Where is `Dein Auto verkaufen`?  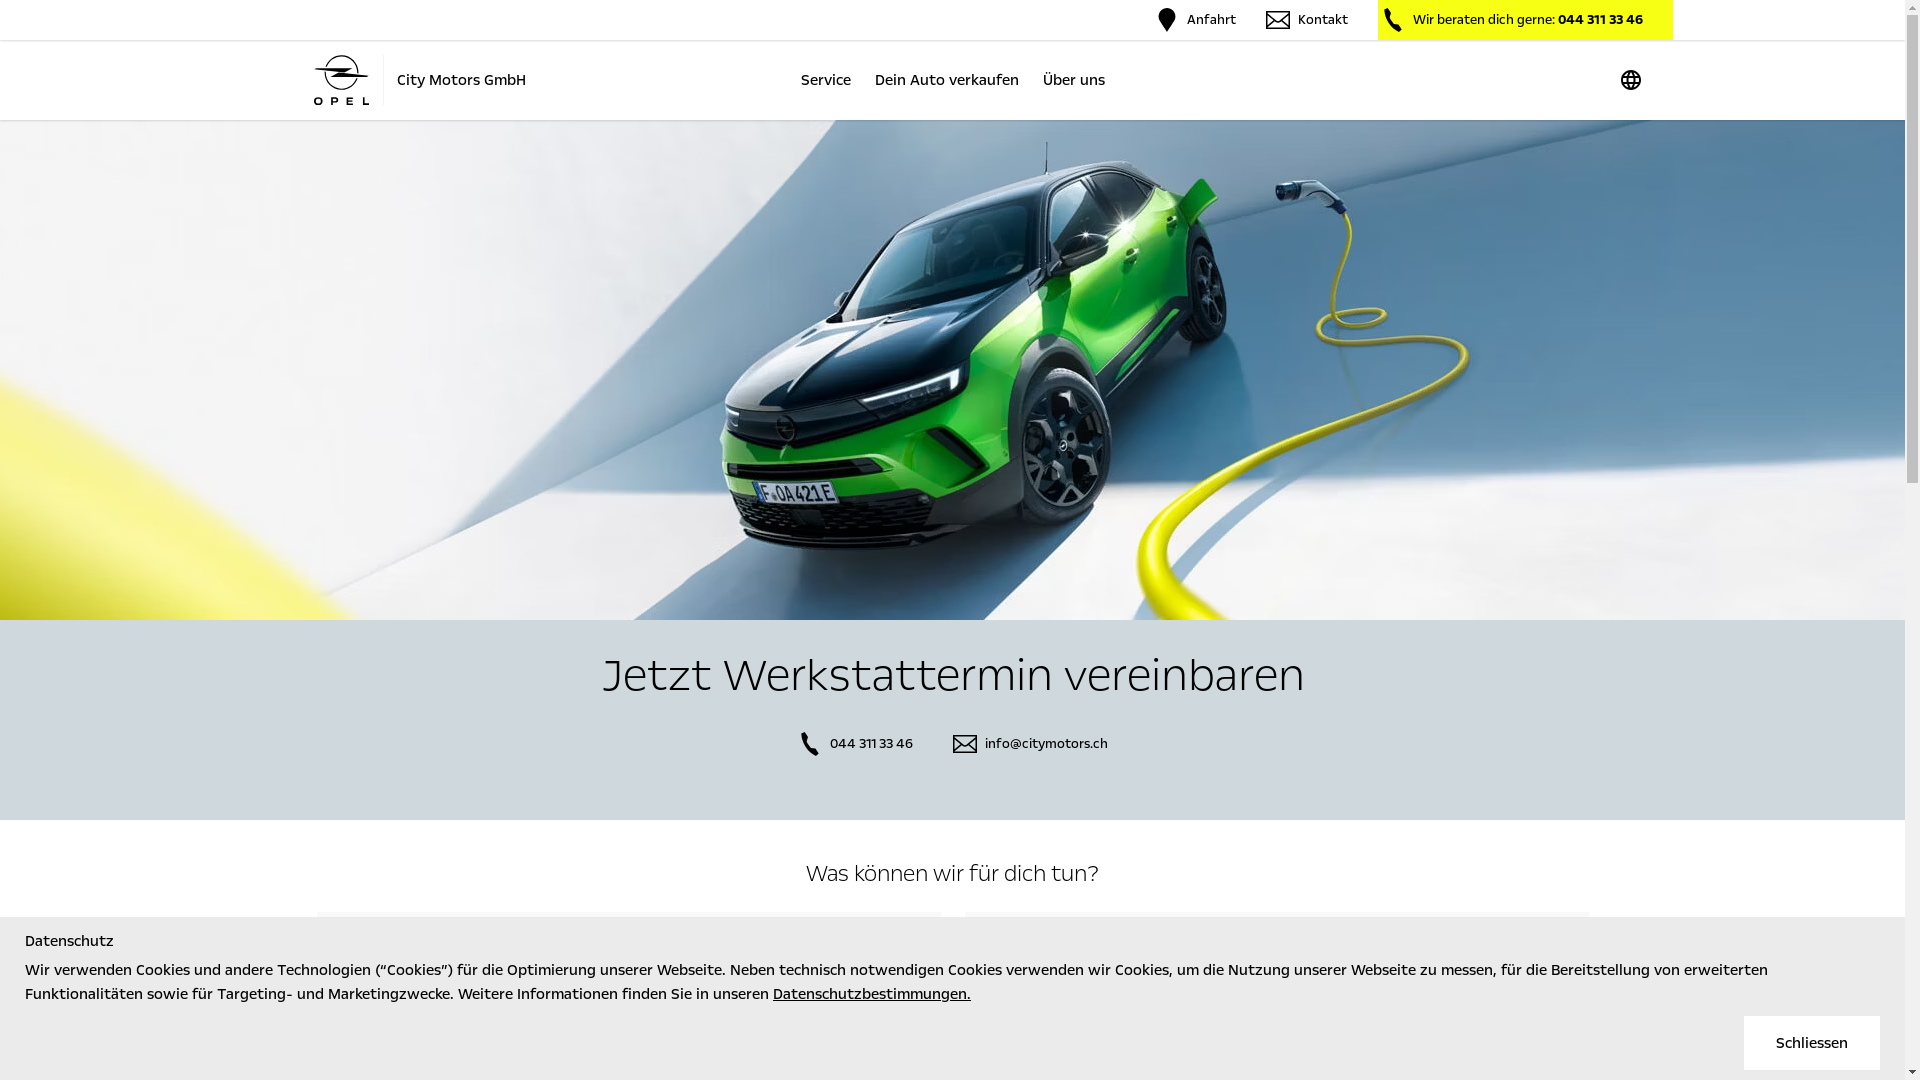
Dein Auto verkaufen is located at coordinates (946, 80).